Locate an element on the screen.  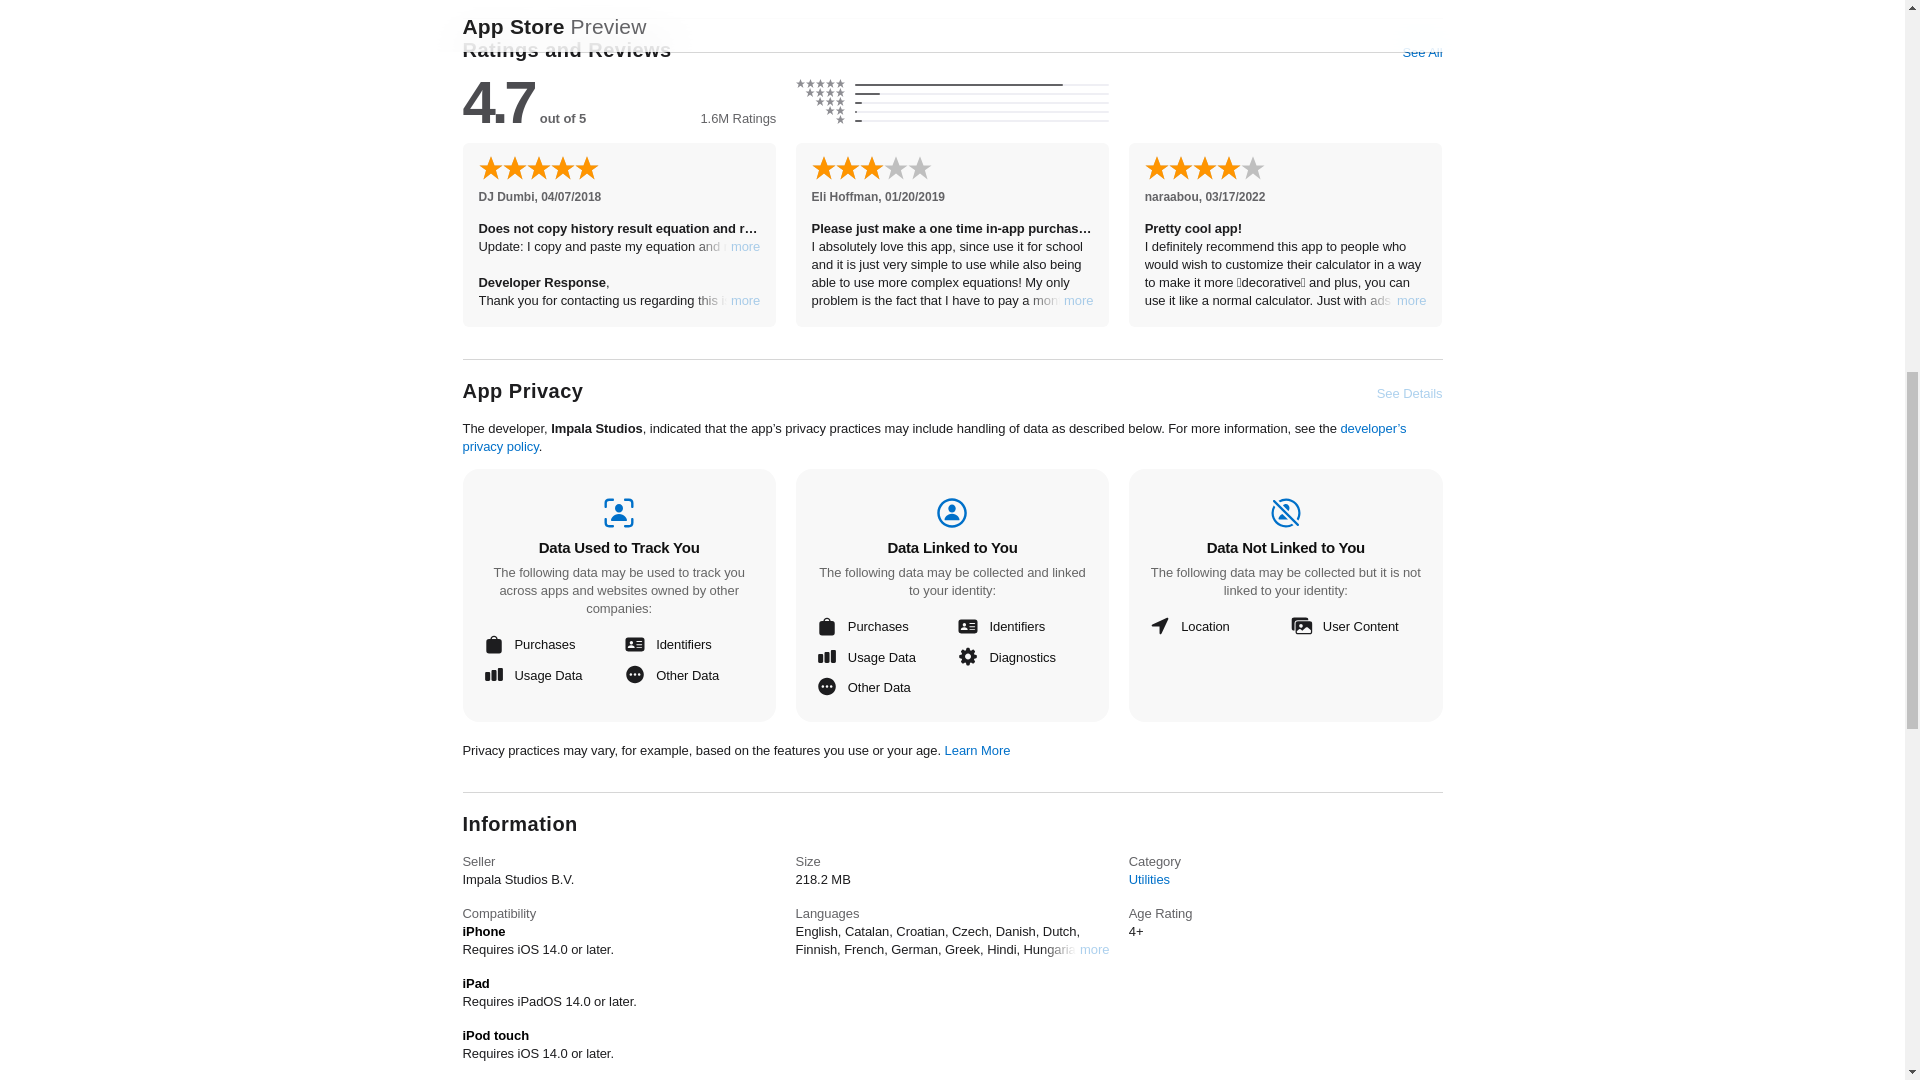
more is located at coordinates (746, 300).